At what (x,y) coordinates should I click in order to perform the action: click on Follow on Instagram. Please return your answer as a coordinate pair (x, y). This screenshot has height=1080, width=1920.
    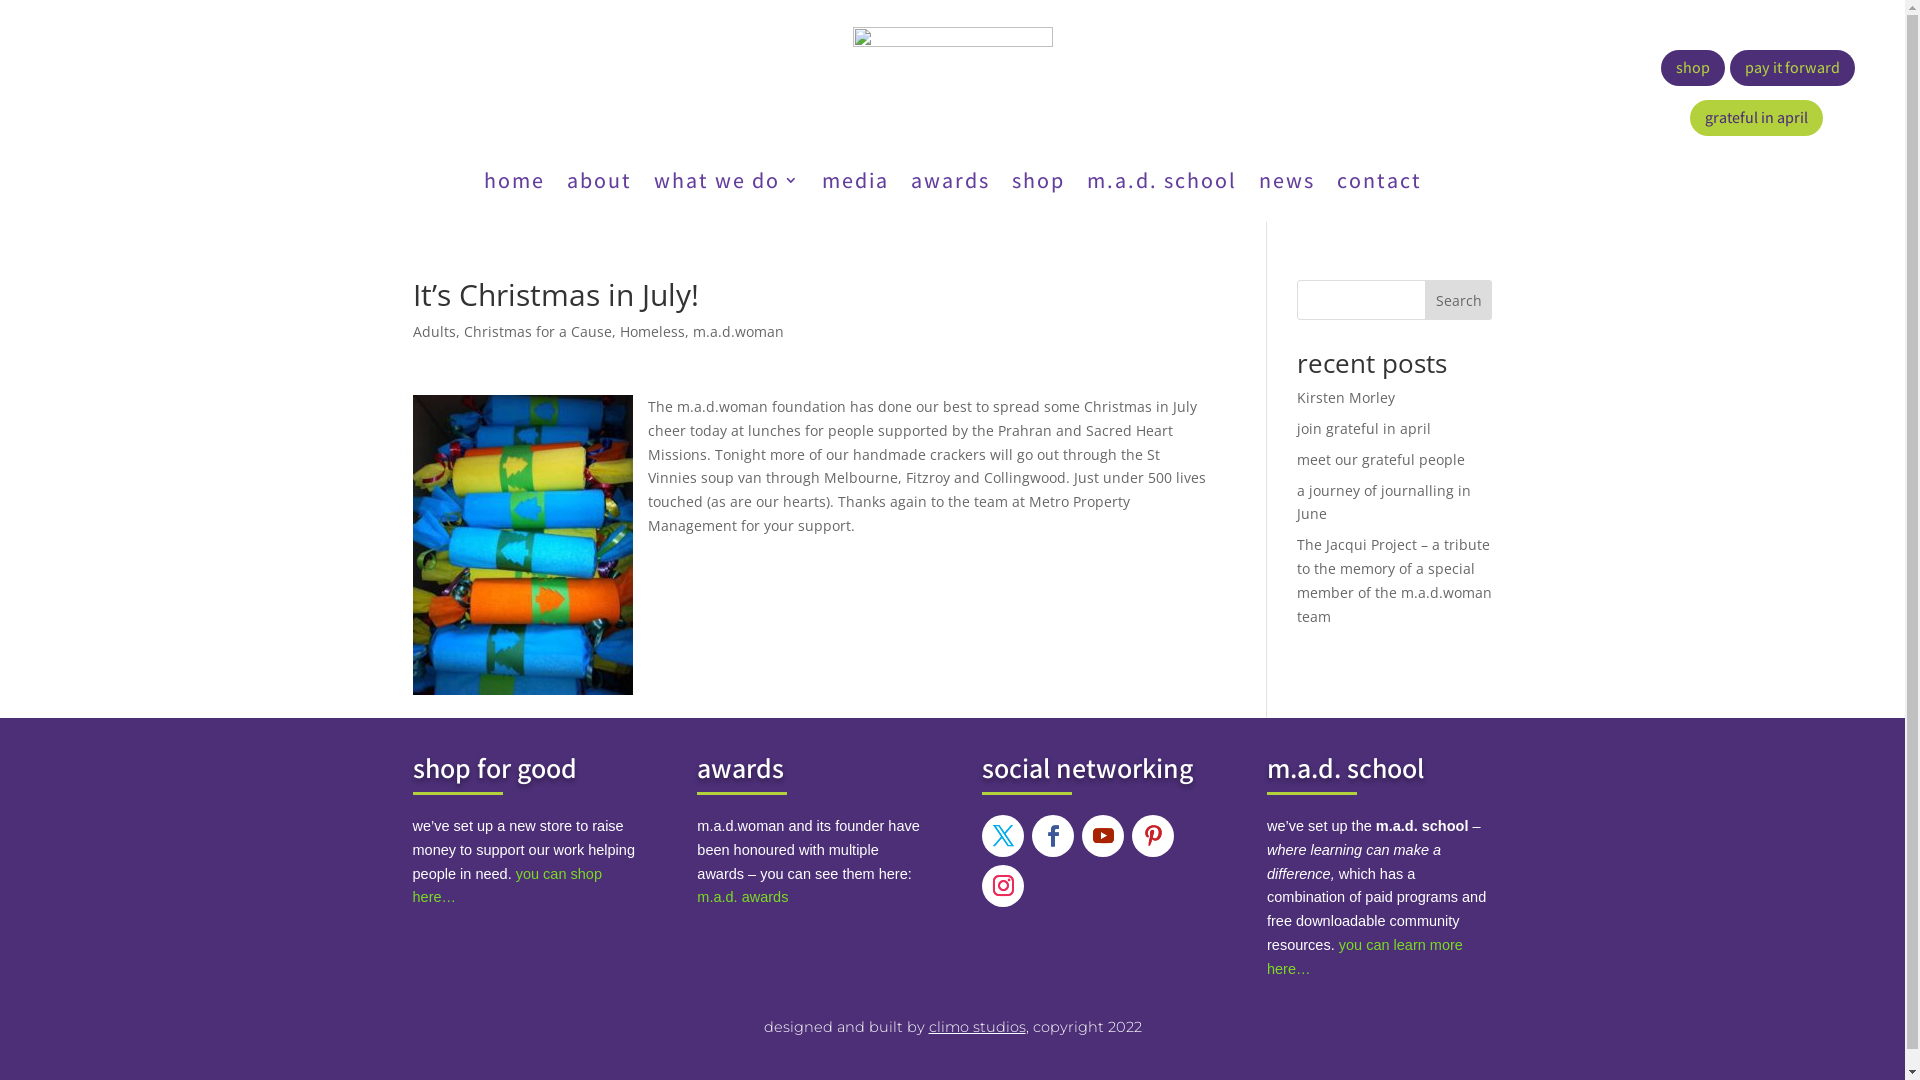
    Looking at the image, I should click on (1003, 886).